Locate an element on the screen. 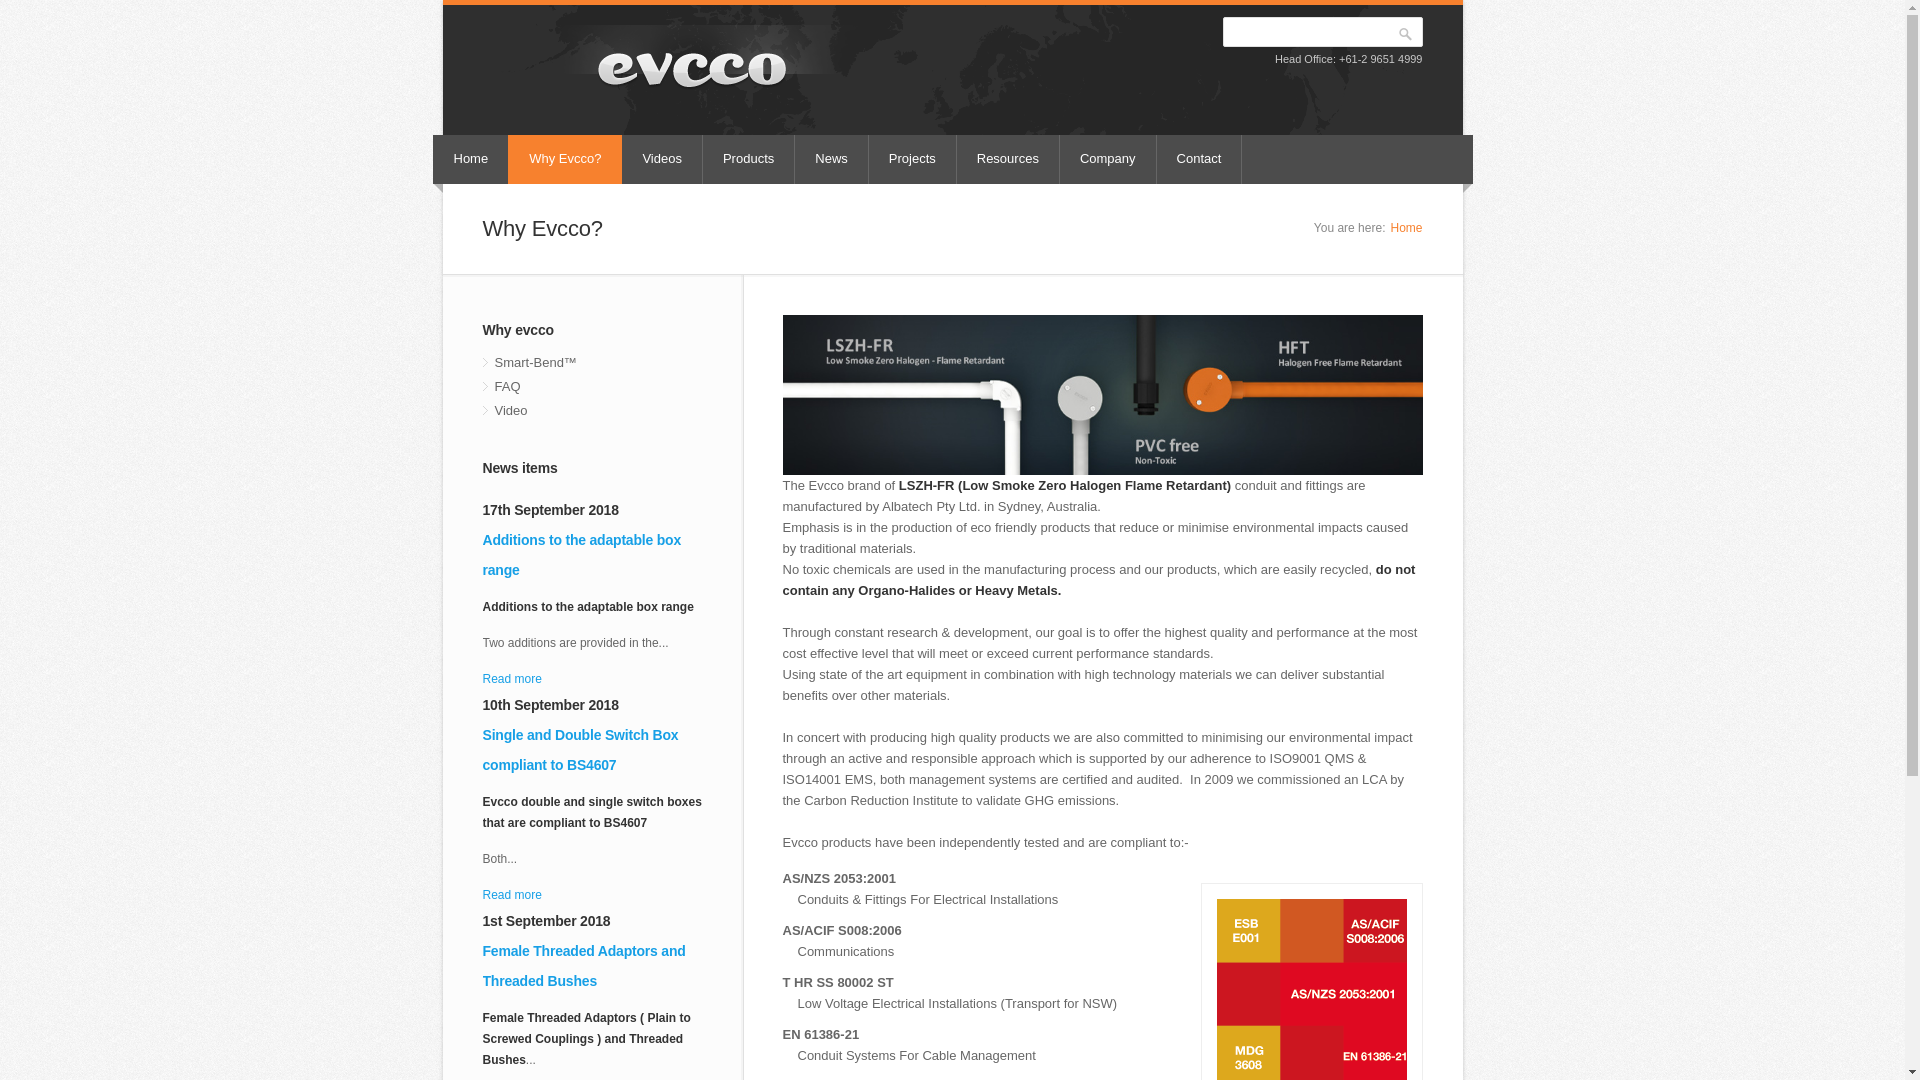 This screenshot has height=1080, width=1920. Products is located at coordinates (749, 160).